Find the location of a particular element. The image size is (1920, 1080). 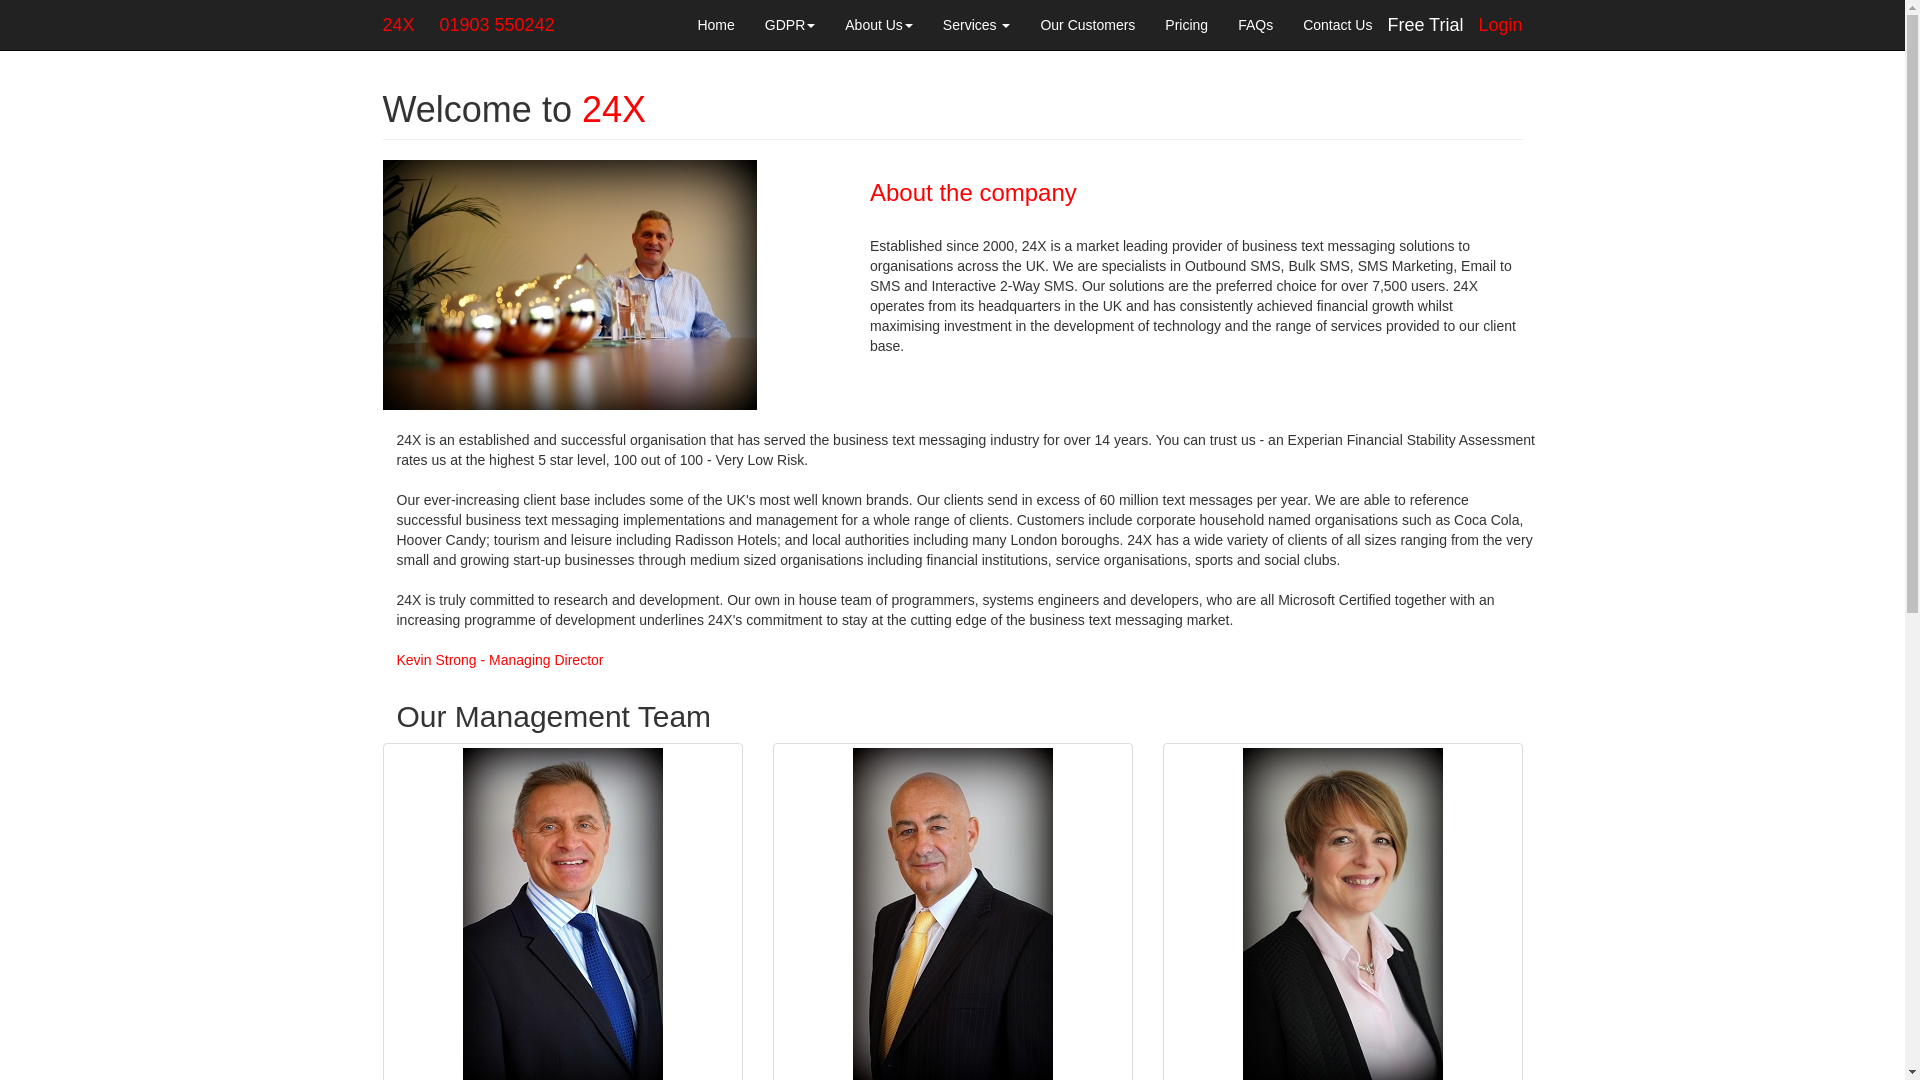

Home is located at coordinates (716, 25).